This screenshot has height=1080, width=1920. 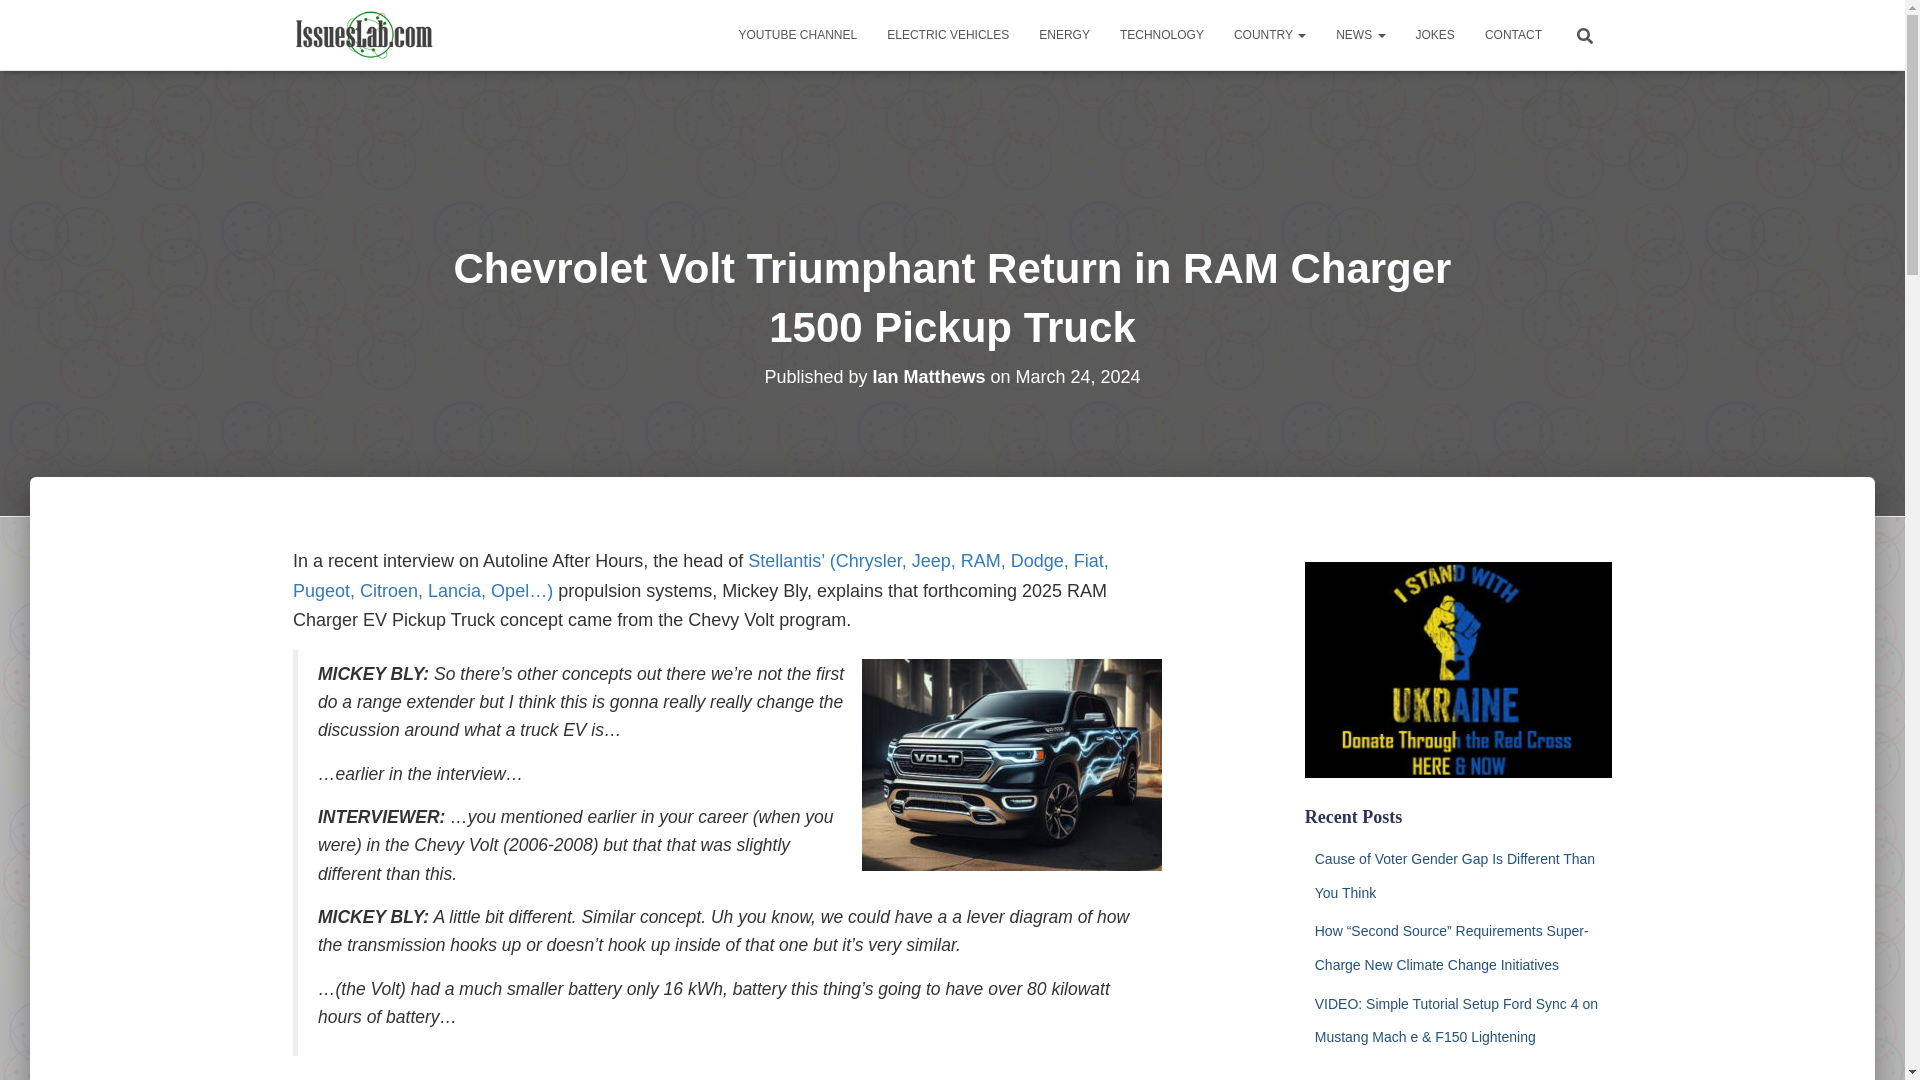 What do you see at coordinates (1162, 34) in the screenshot?
I see `Technology` at bounding box center [1162, 34].